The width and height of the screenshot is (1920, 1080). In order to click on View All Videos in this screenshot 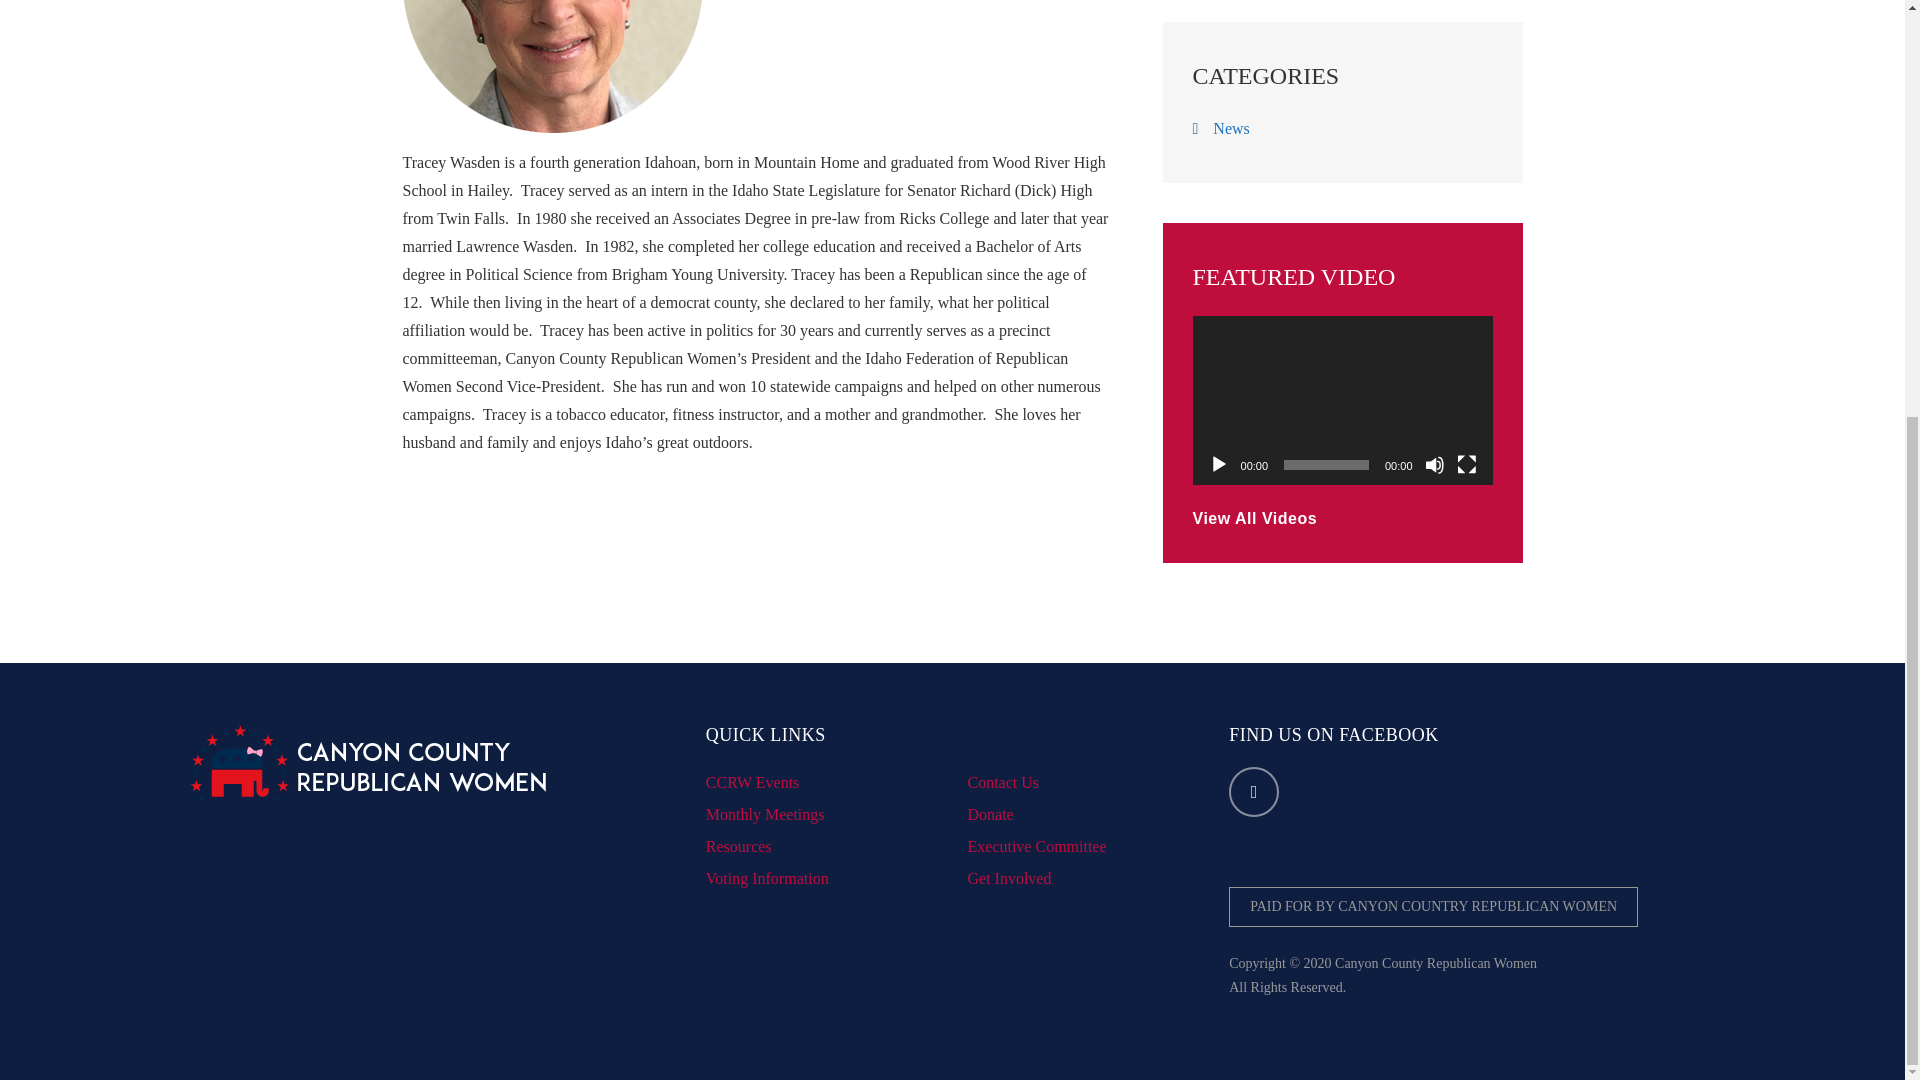, I will do `click(1254, 519)`.